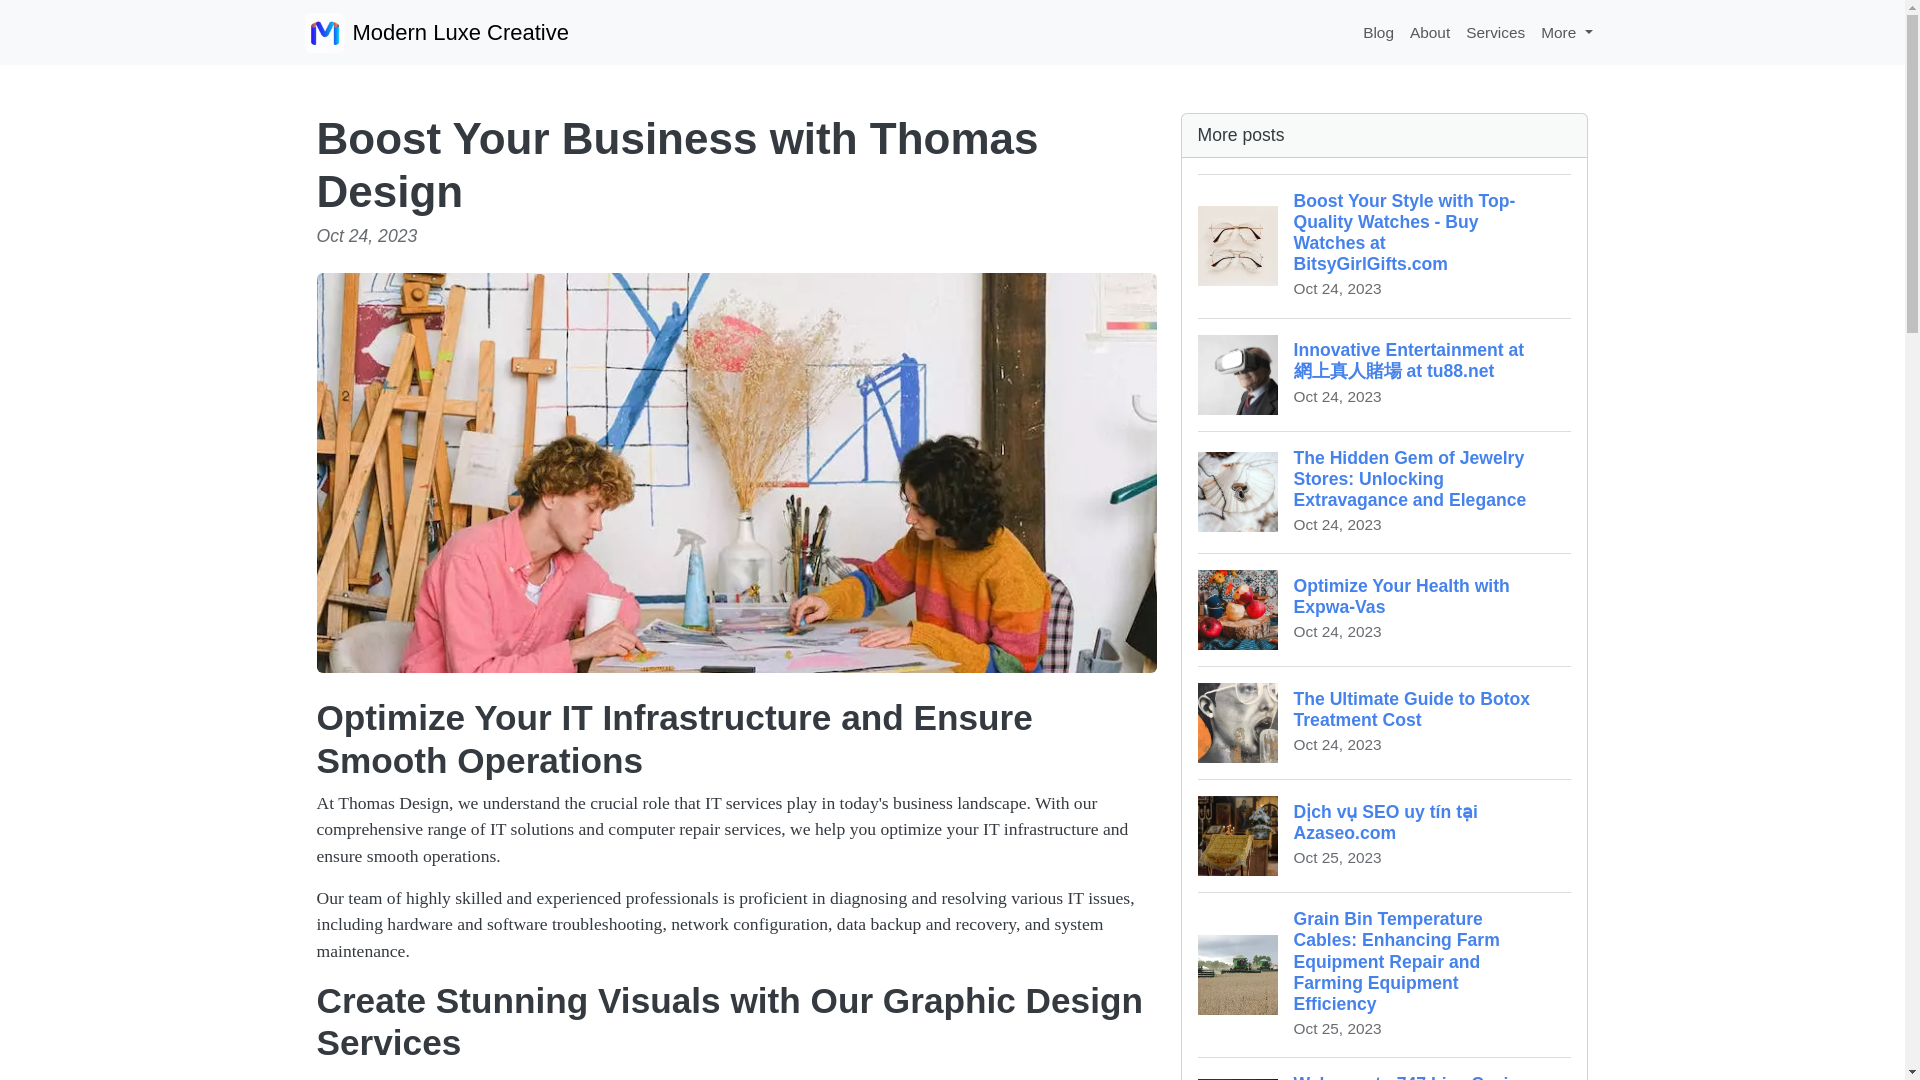  What do you see at coordinates (1566, 32) in the screenshot?
I see `Blog` at bounding box center [1566, 32].